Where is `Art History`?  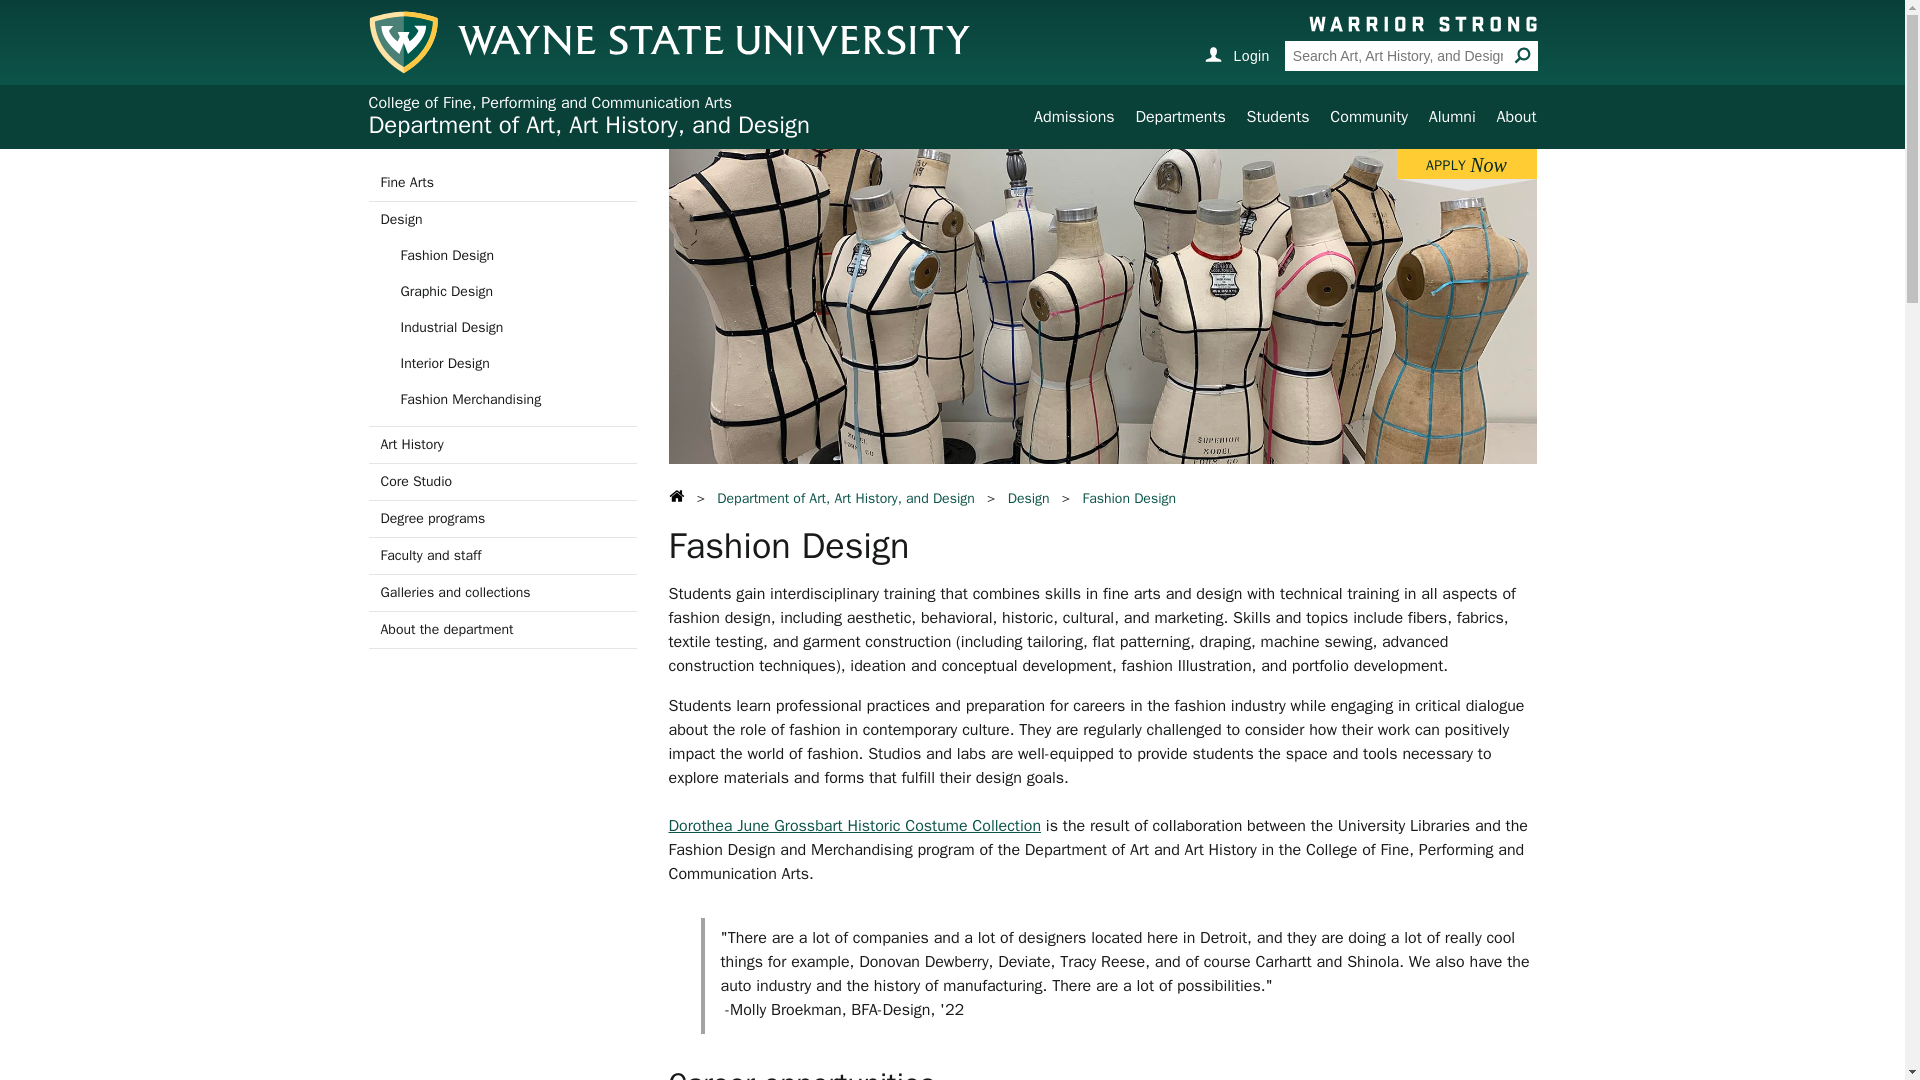
Art History is located at coordinates (502, 444).